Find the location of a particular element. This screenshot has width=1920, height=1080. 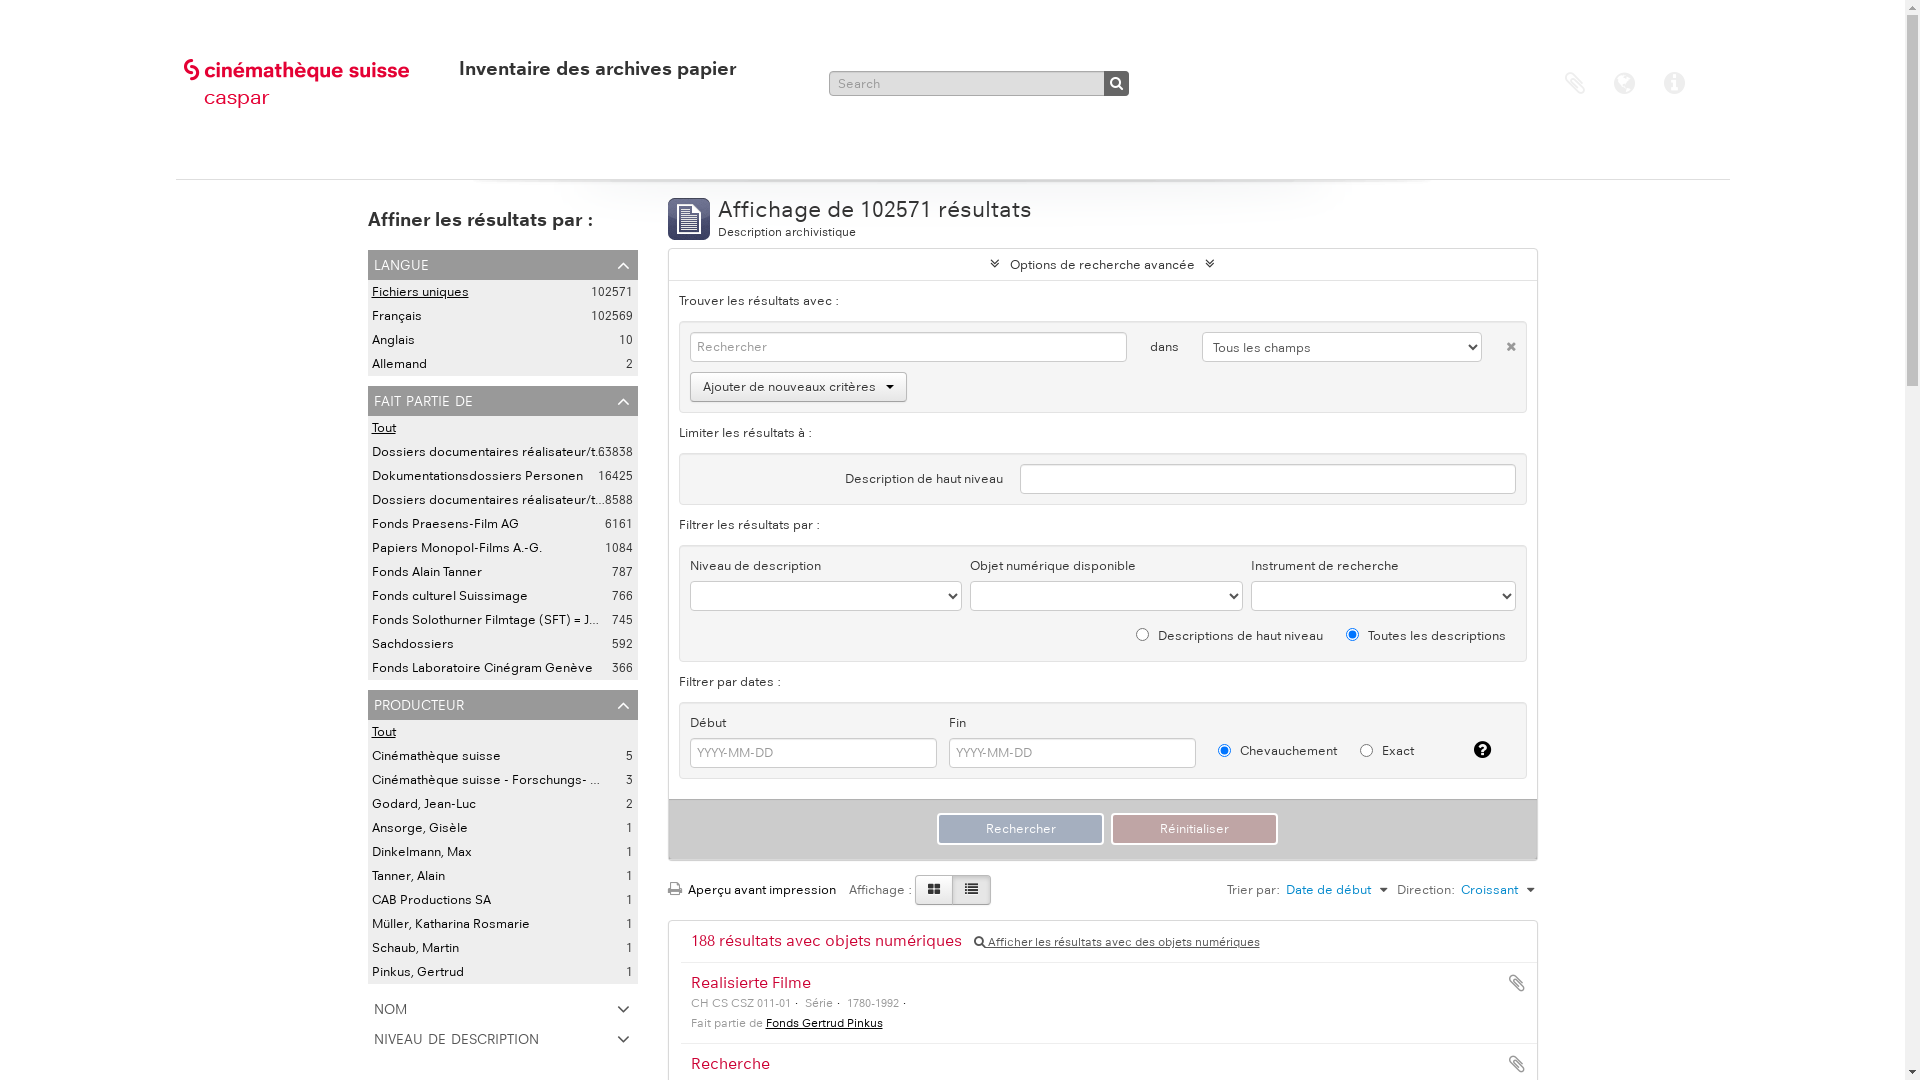

niveau de description is located at coordinates (503, 1039).